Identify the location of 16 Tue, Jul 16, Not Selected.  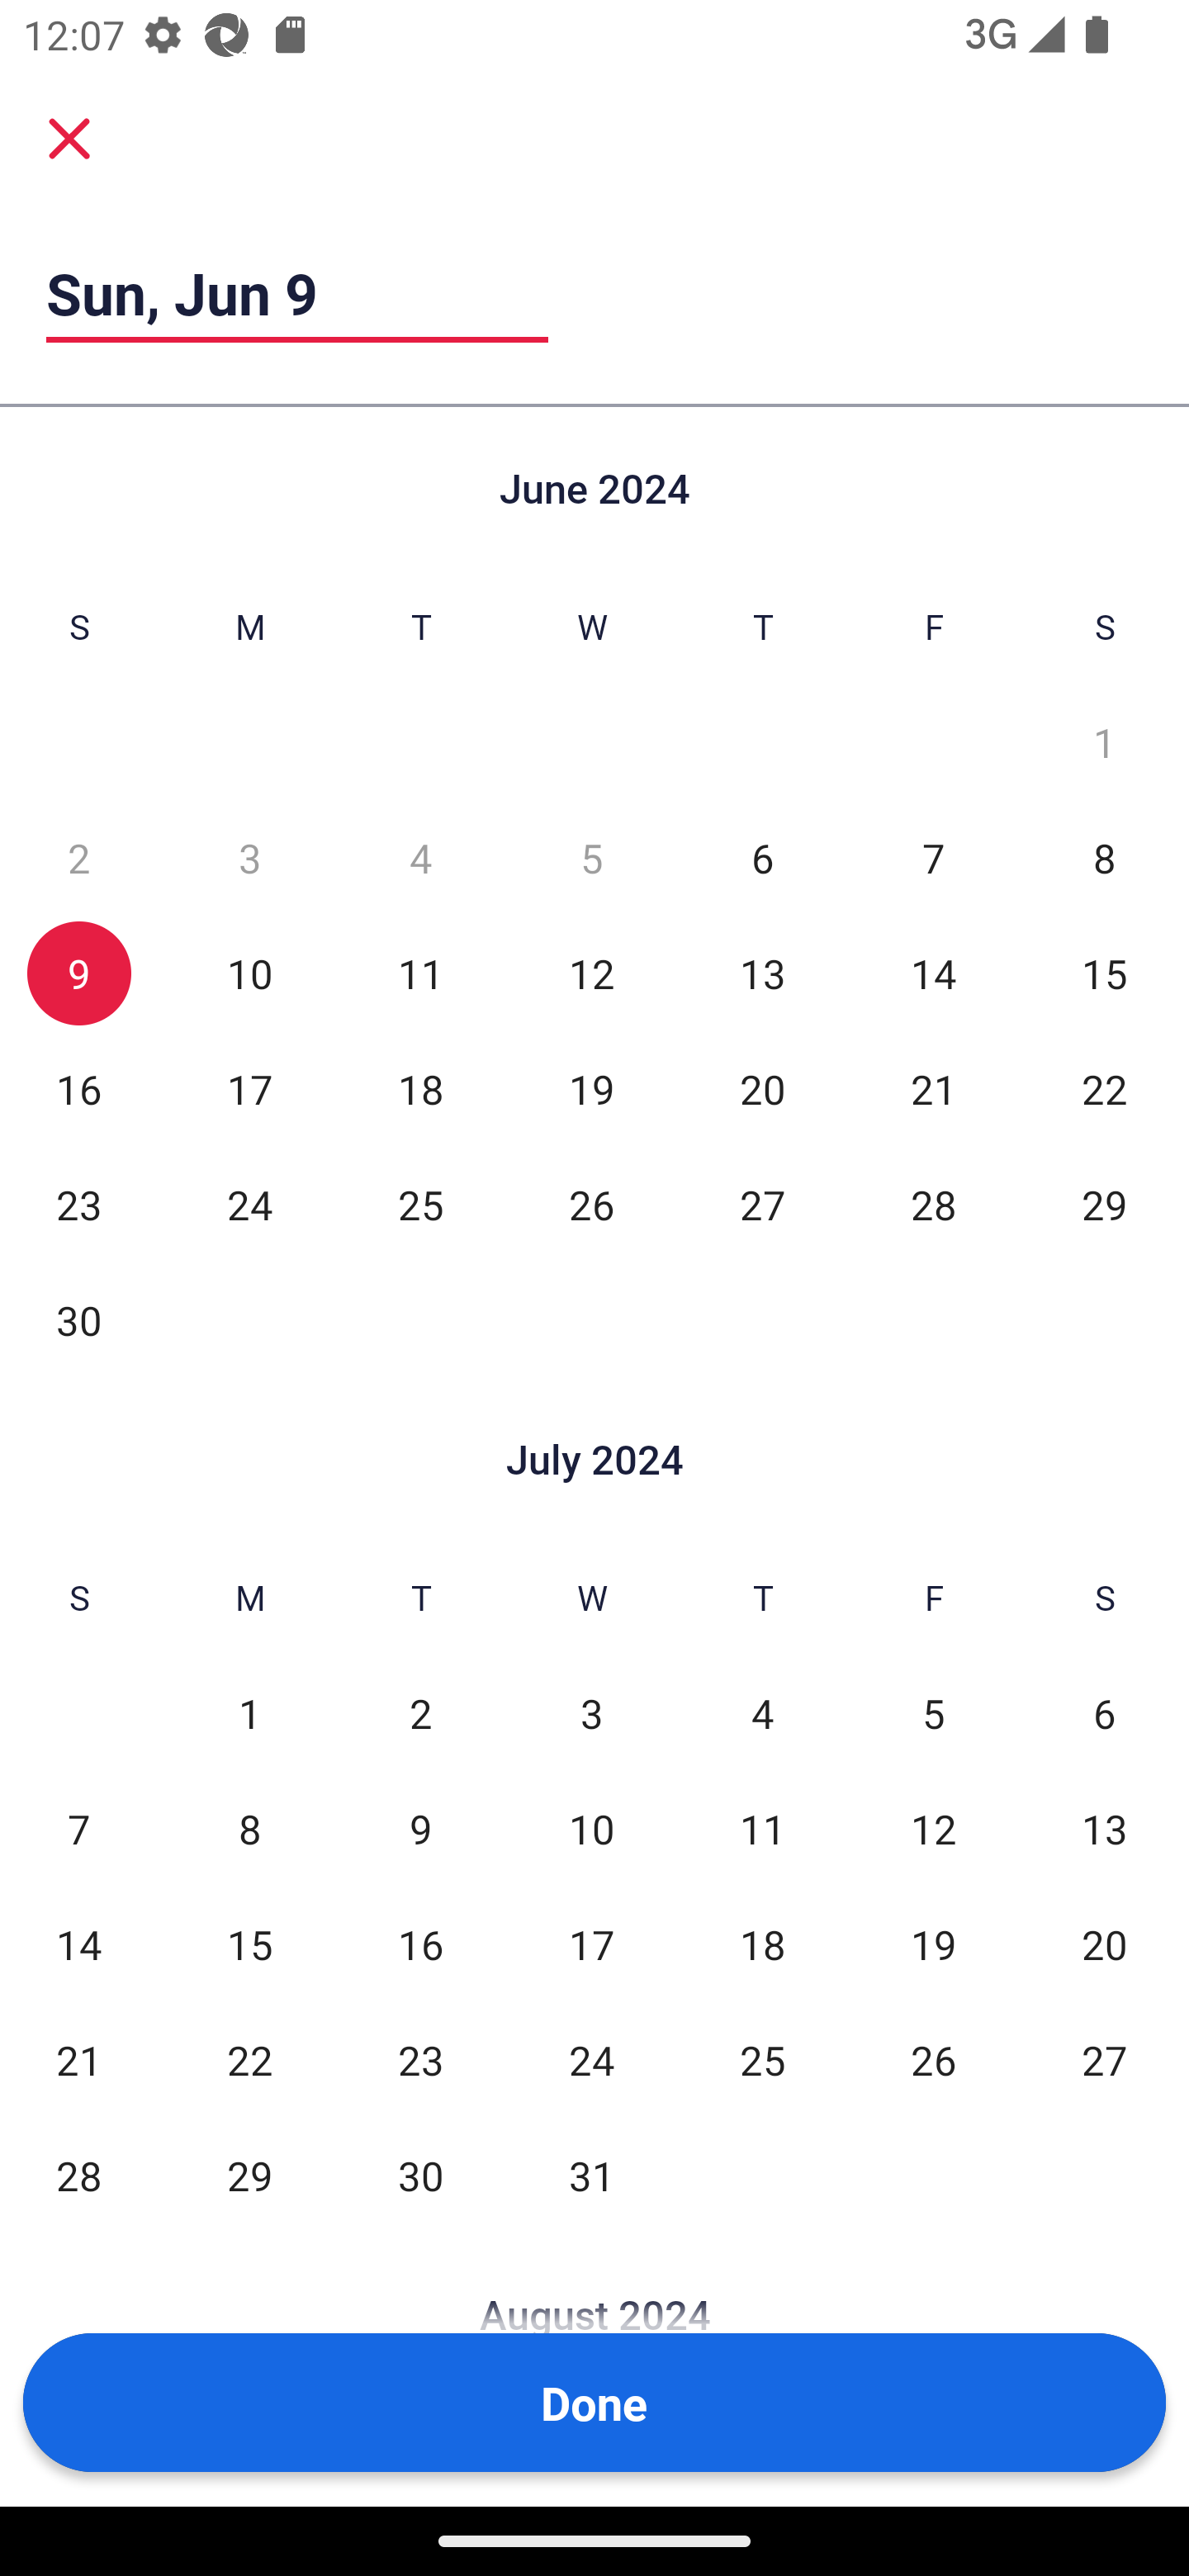
(421, 1944).